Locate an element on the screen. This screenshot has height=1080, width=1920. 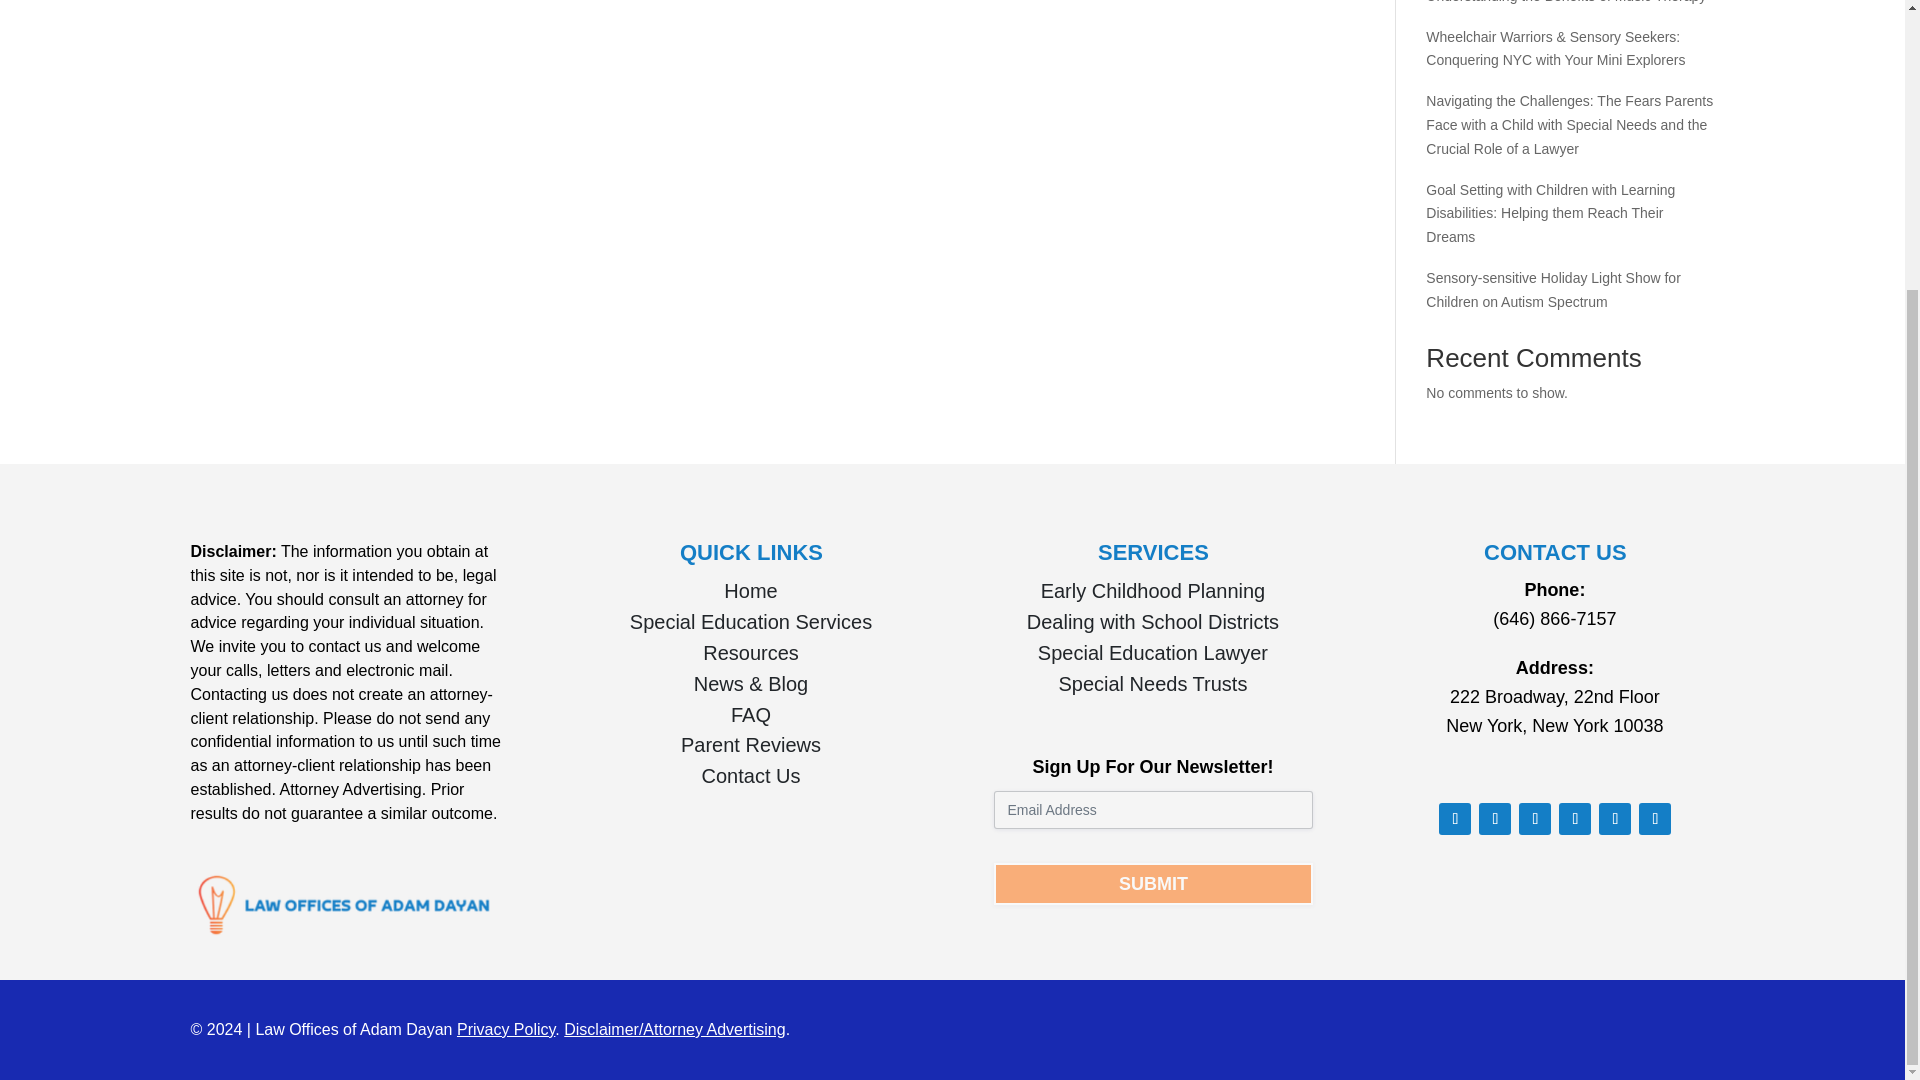
Follow on Facebook is located at coordinates (1454, 818).